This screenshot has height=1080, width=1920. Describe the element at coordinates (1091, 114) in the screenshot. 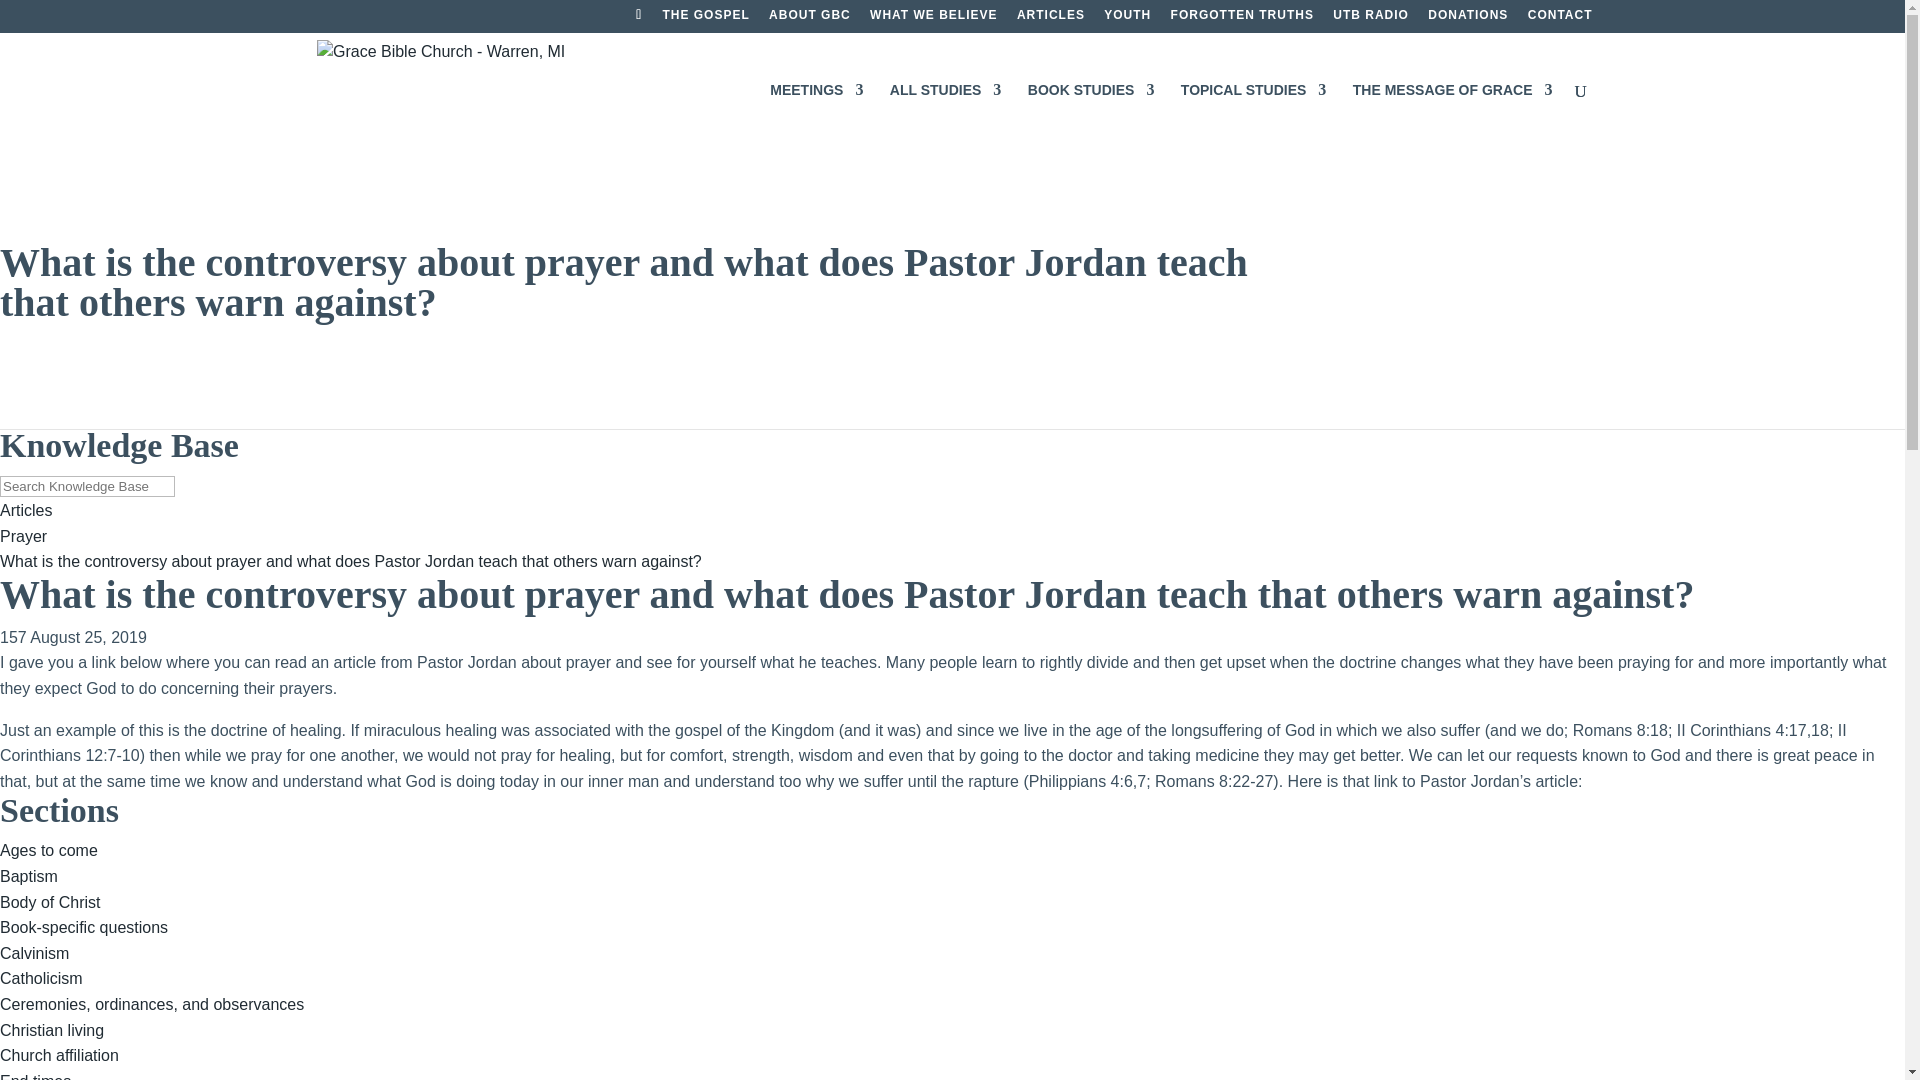

I see `BOOK STUDIES` at that location.